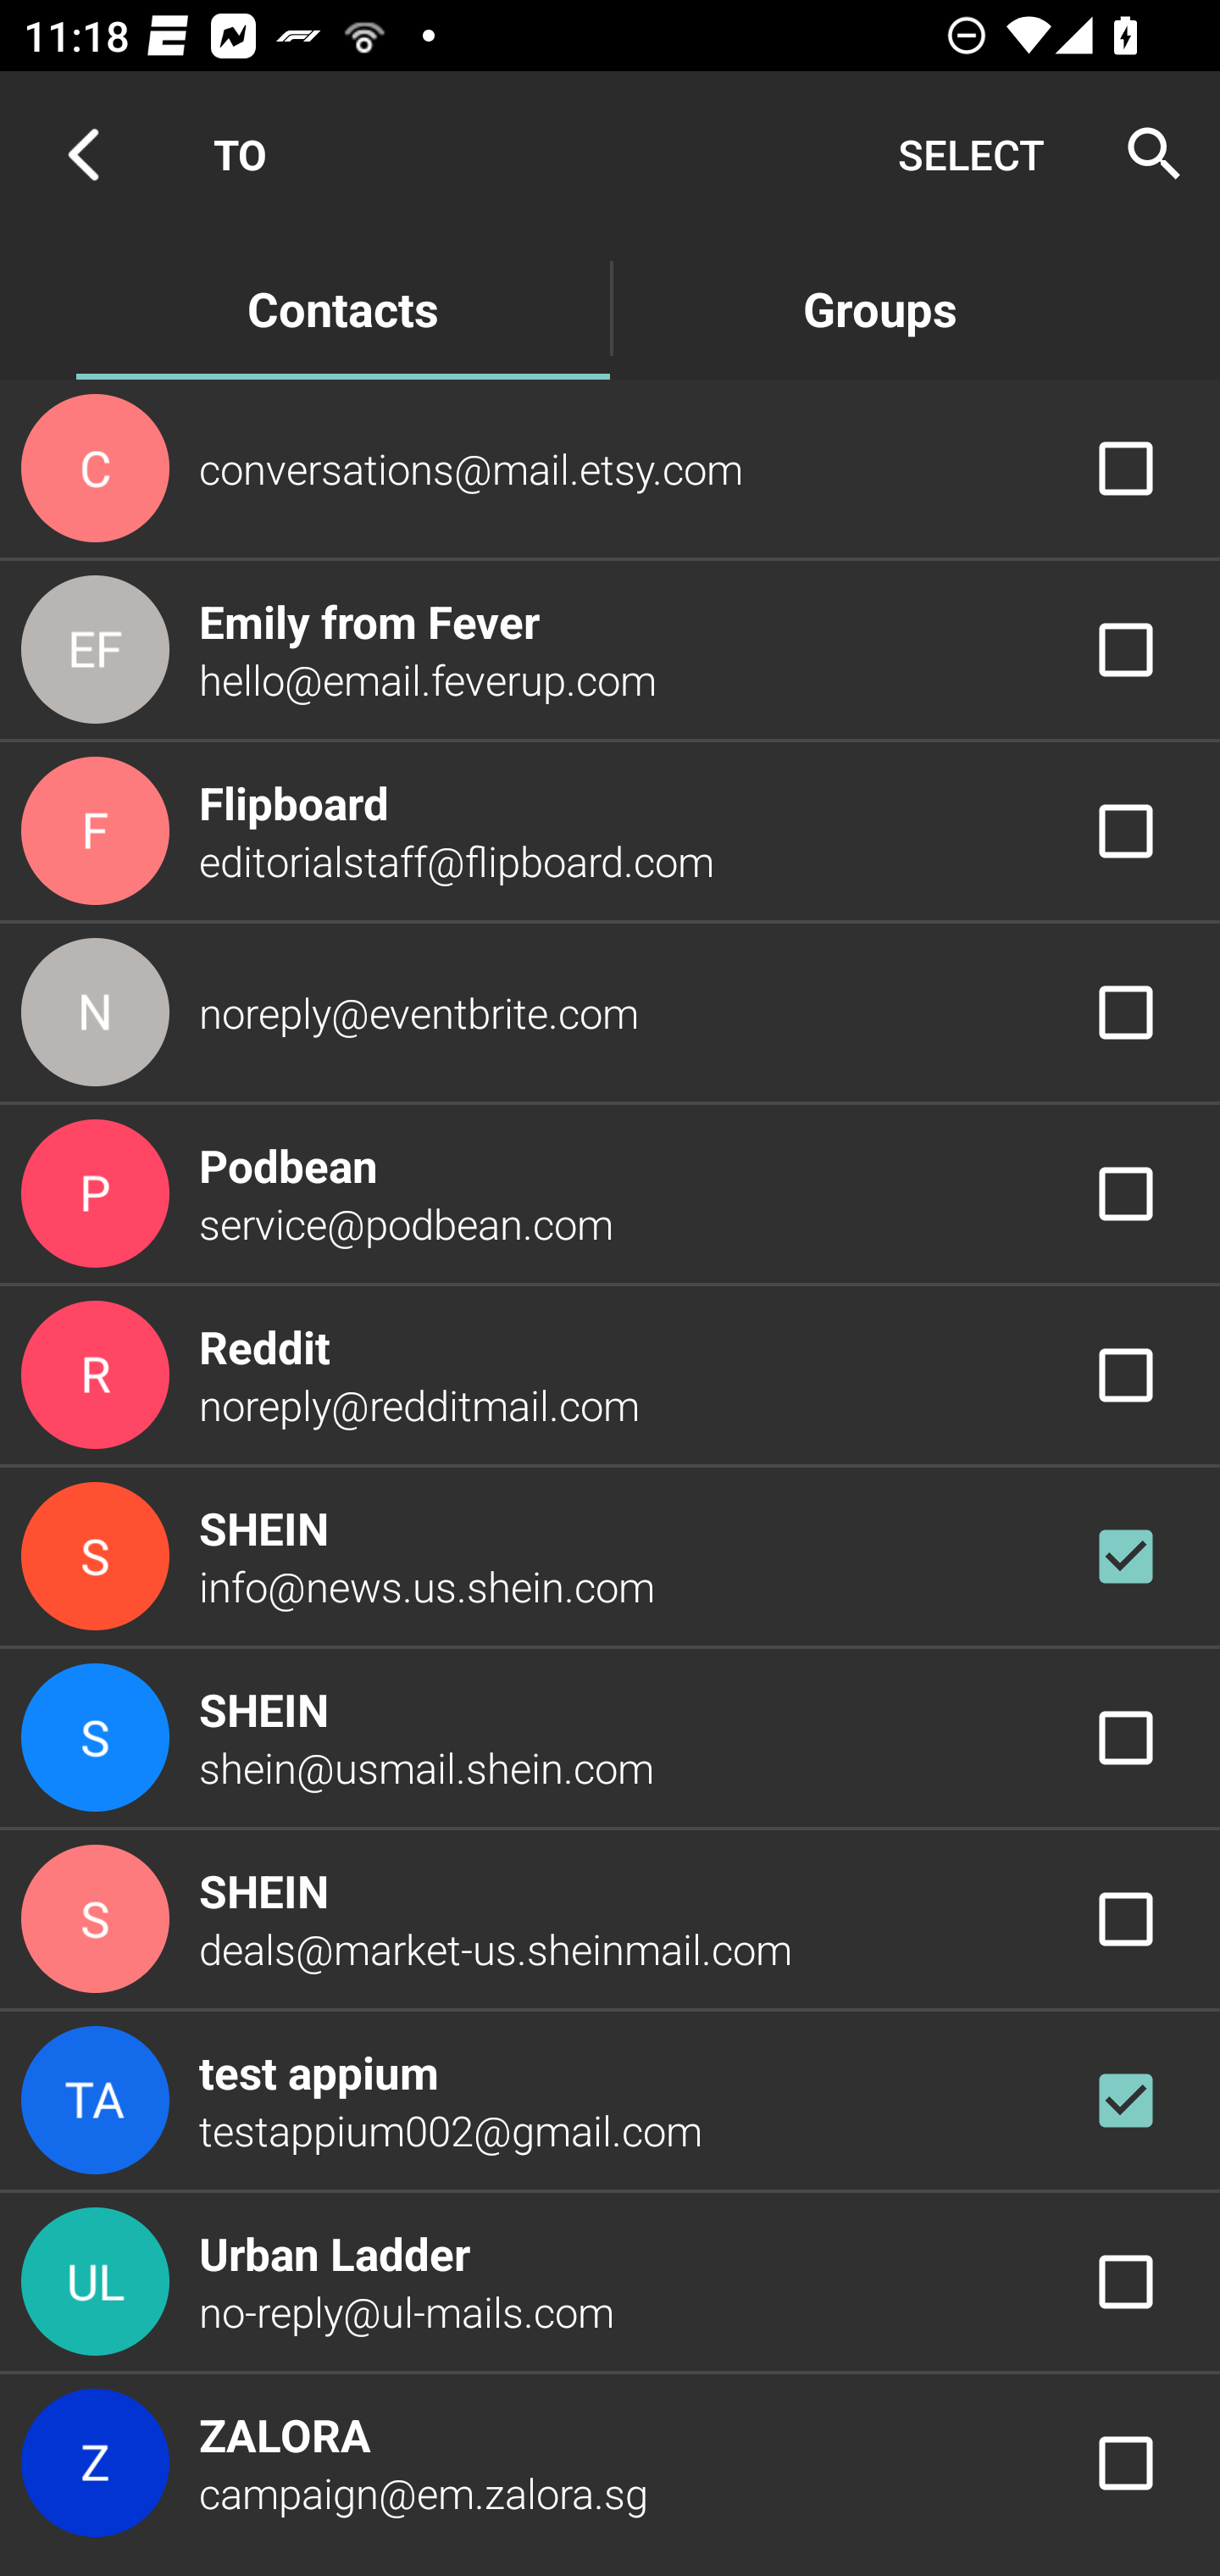 Image resolution: width=1220 pixels, height=2576 pixels. What do you see at coordinates (610, 1193) in the screenshot?
I see `Podbean service@podbean.com` at bounding box center [610, 1193].